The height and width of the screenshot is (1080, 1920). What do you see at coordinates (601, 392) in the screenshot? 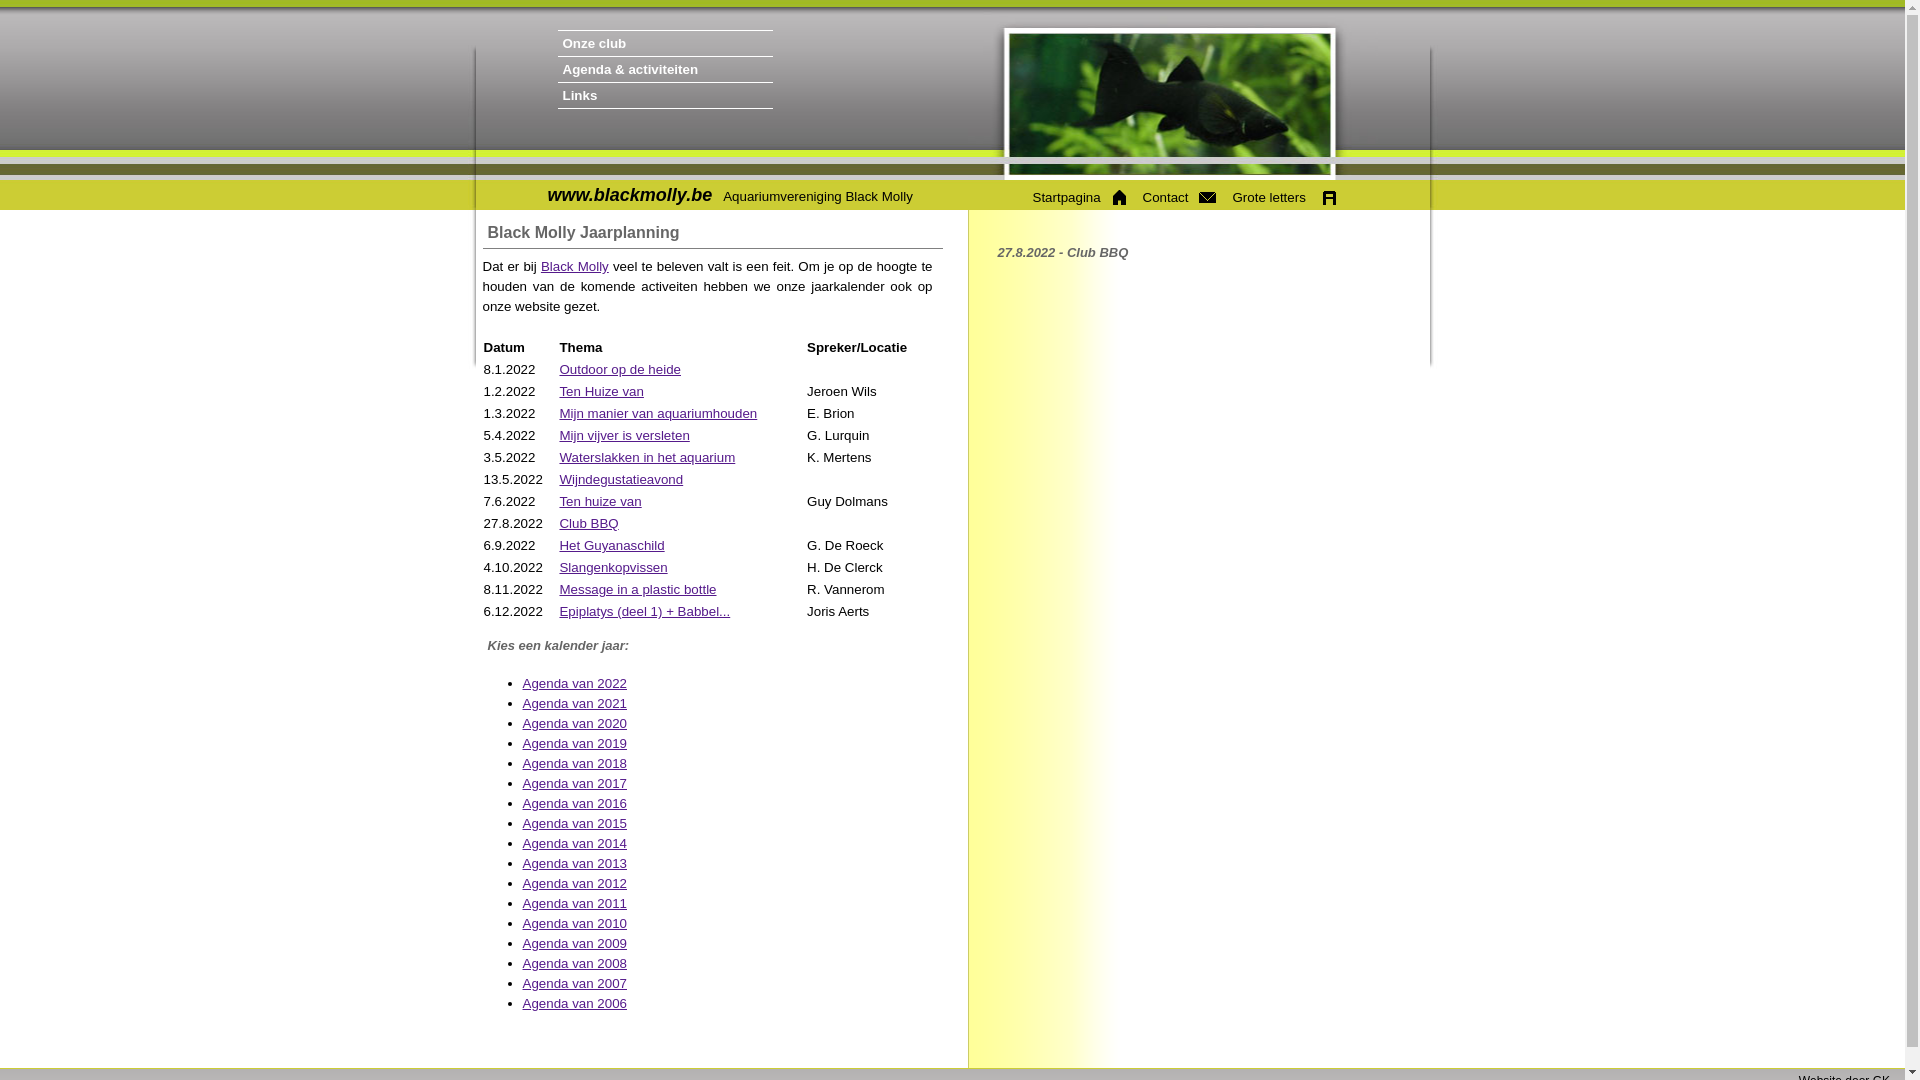
I see `Ten Huize van` at bounding box center [601, 392].